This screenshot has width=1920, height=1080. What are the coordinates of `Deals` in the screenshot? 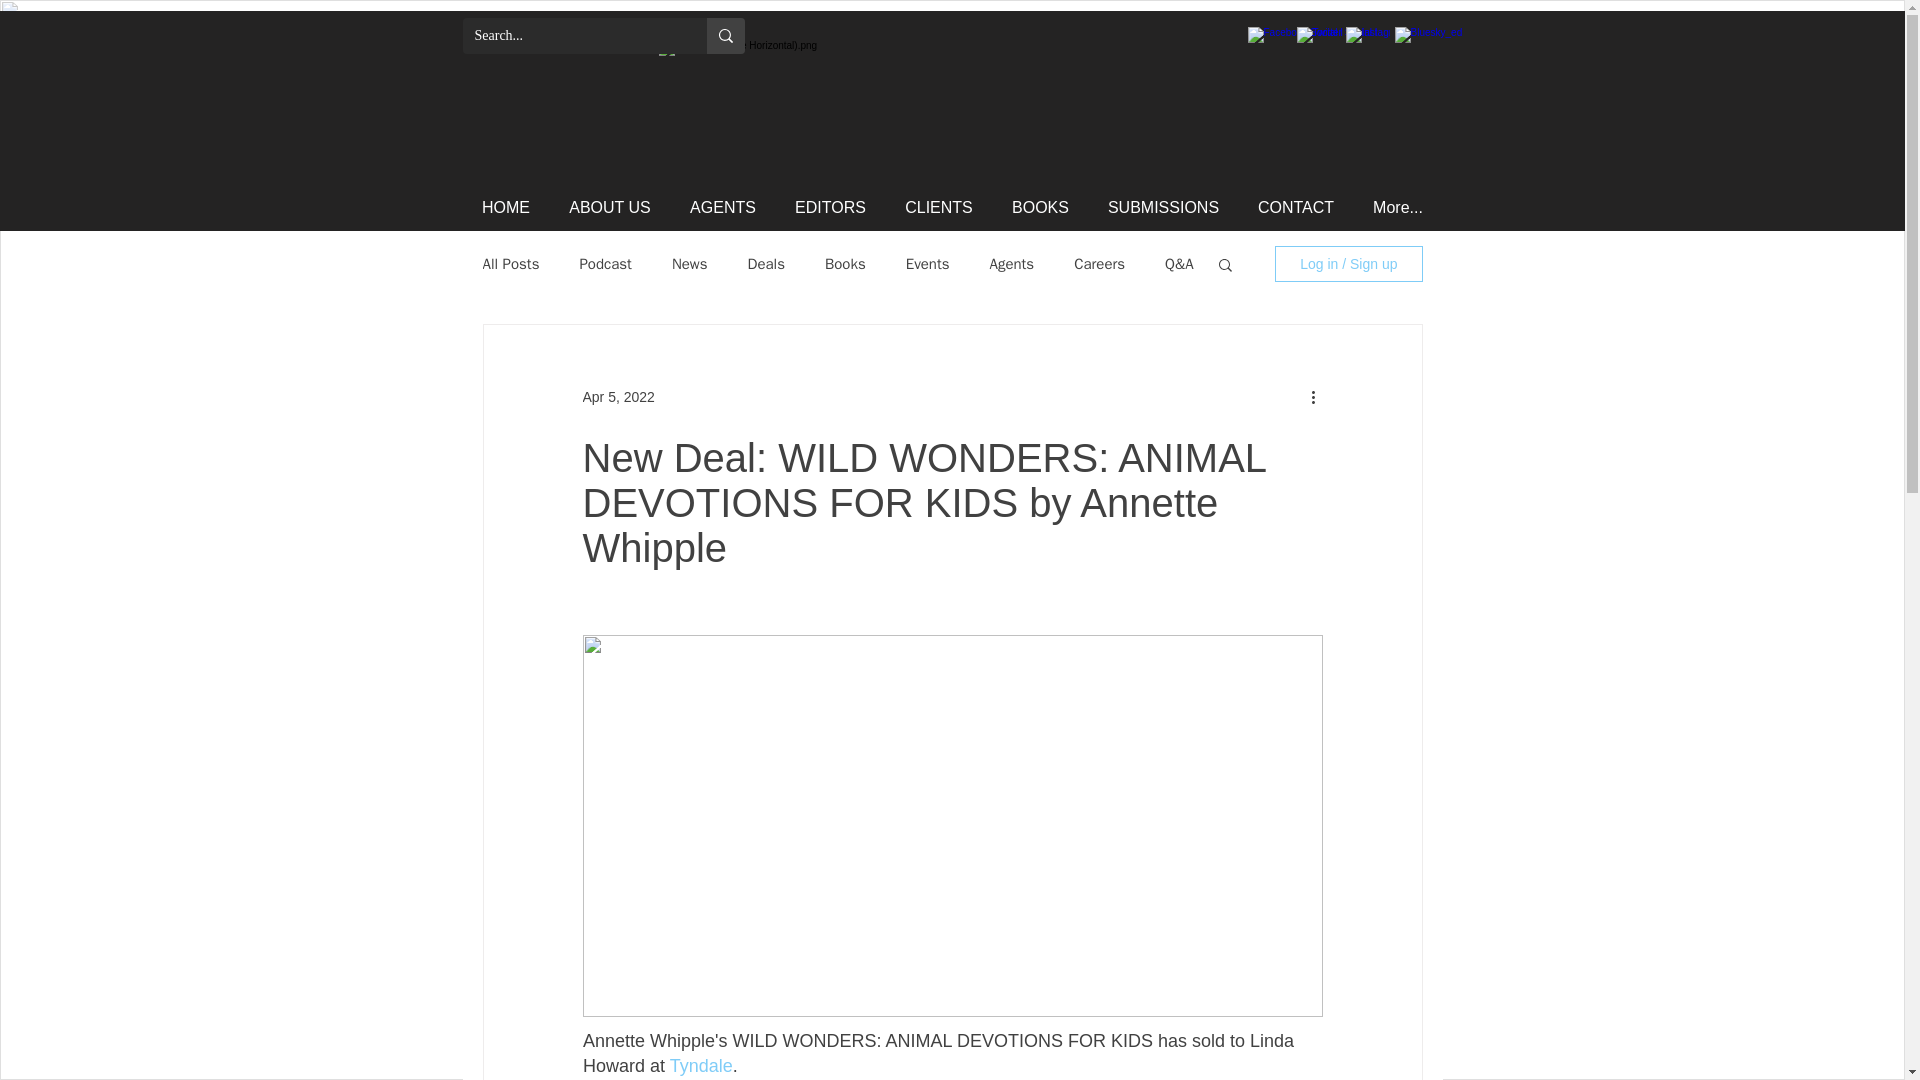 It's located at (766, 263).